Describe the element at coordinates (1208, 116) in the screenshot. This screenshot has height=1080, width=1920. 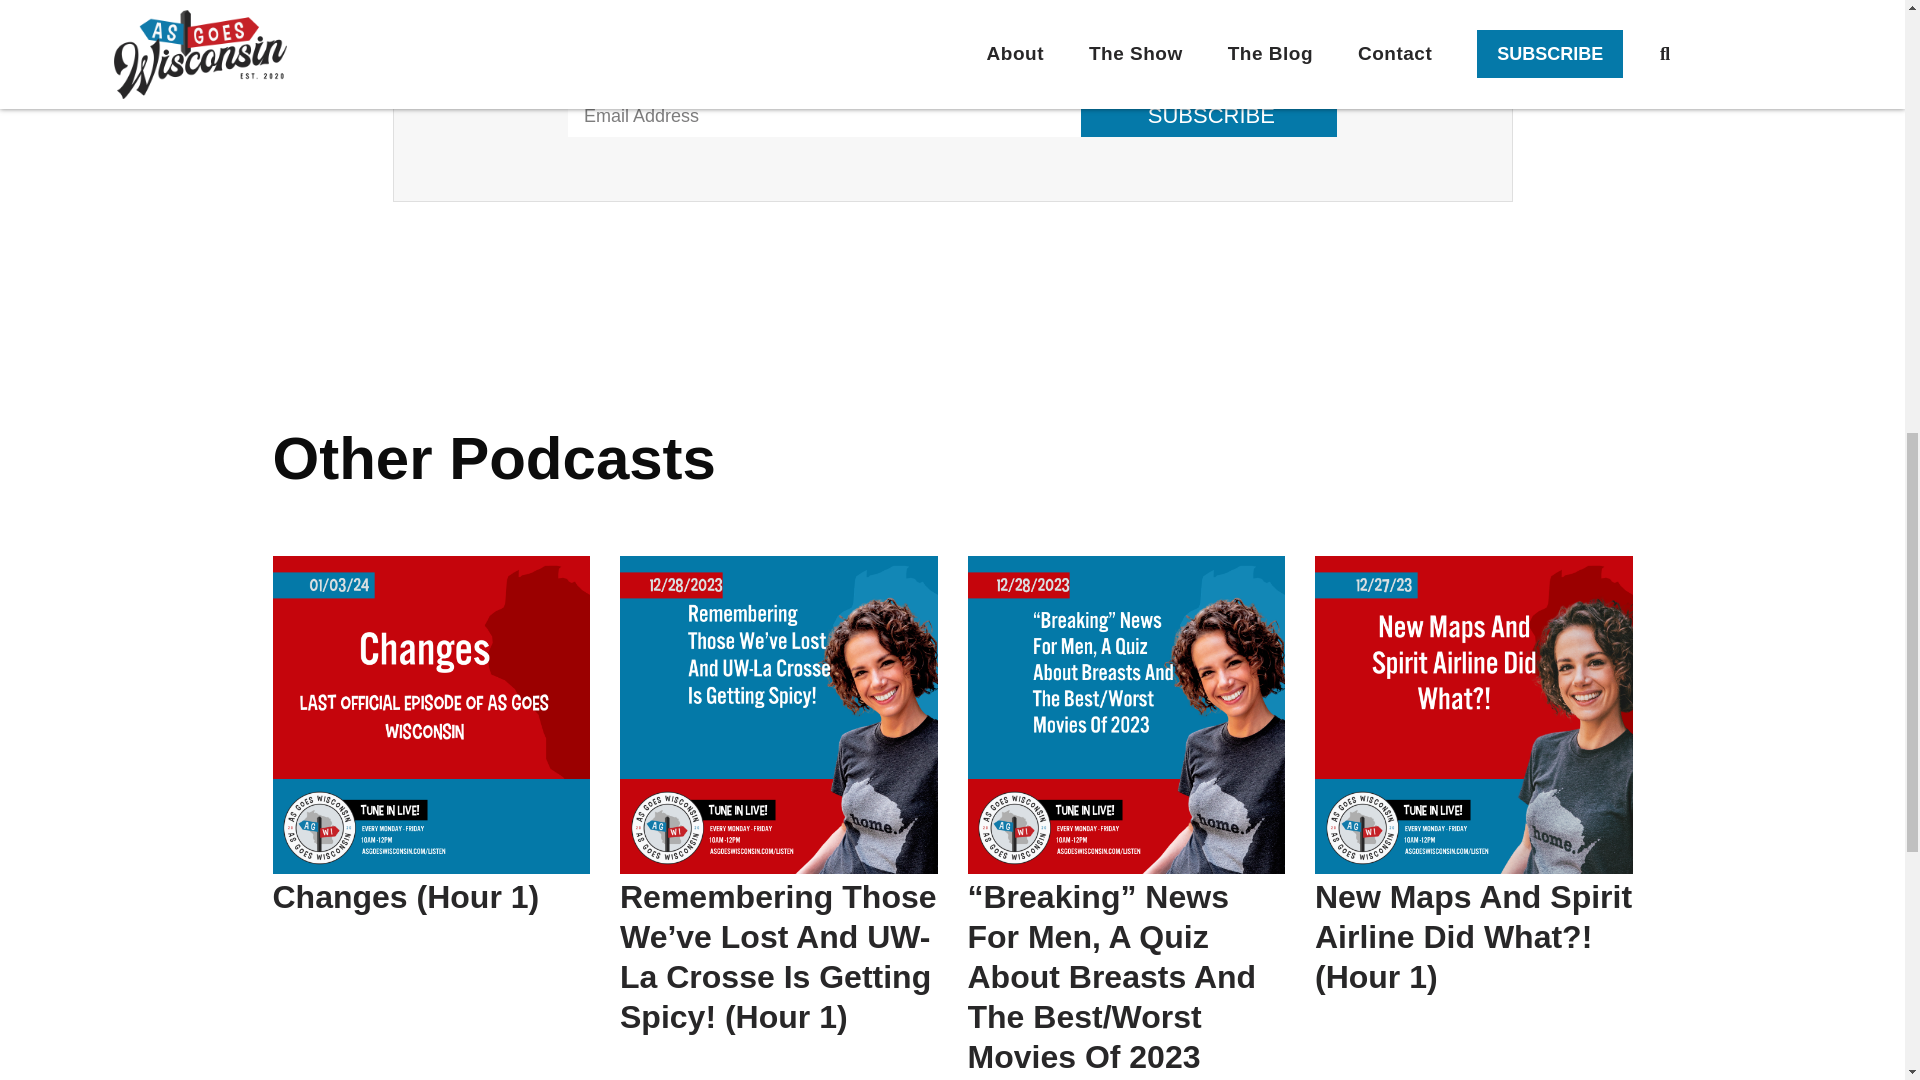
I see `SUBSCRIBE` at that location.